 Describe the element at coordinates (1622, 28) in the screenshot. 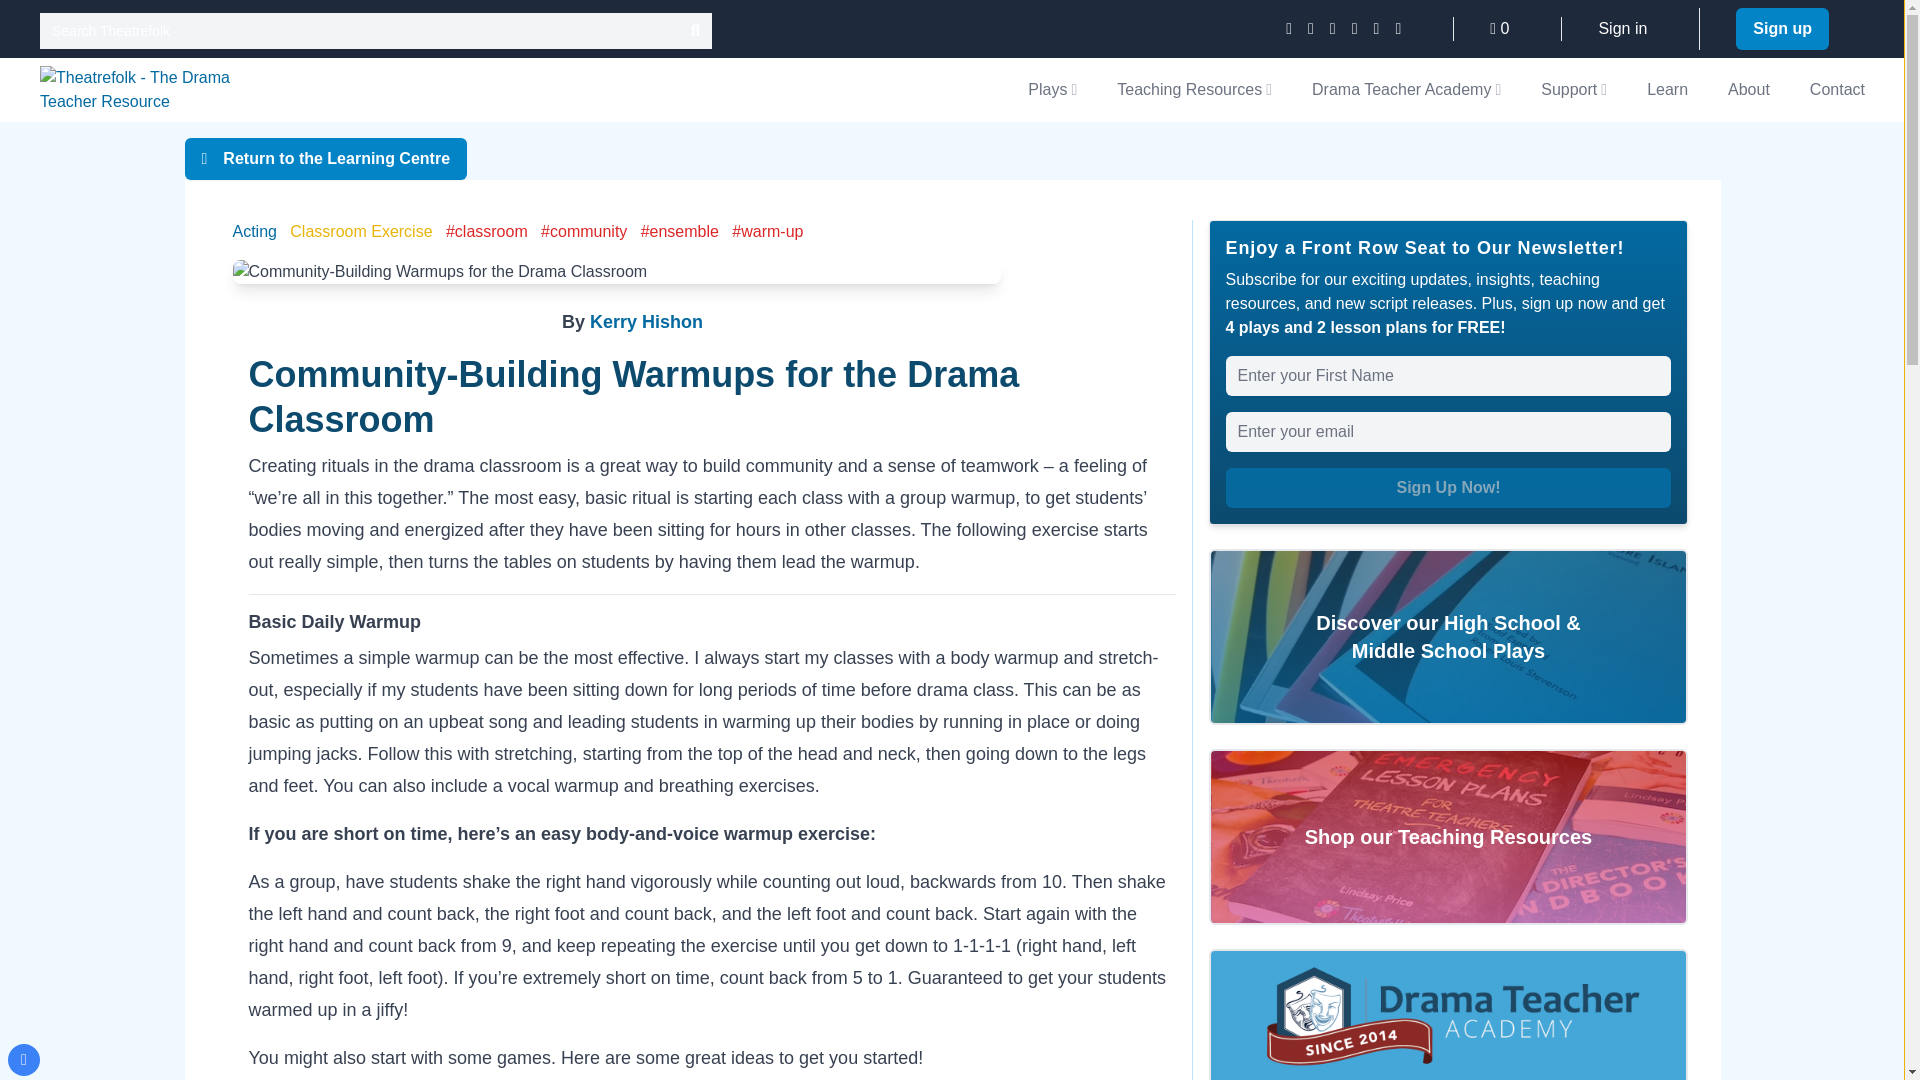

I see `Sign in` at that location.